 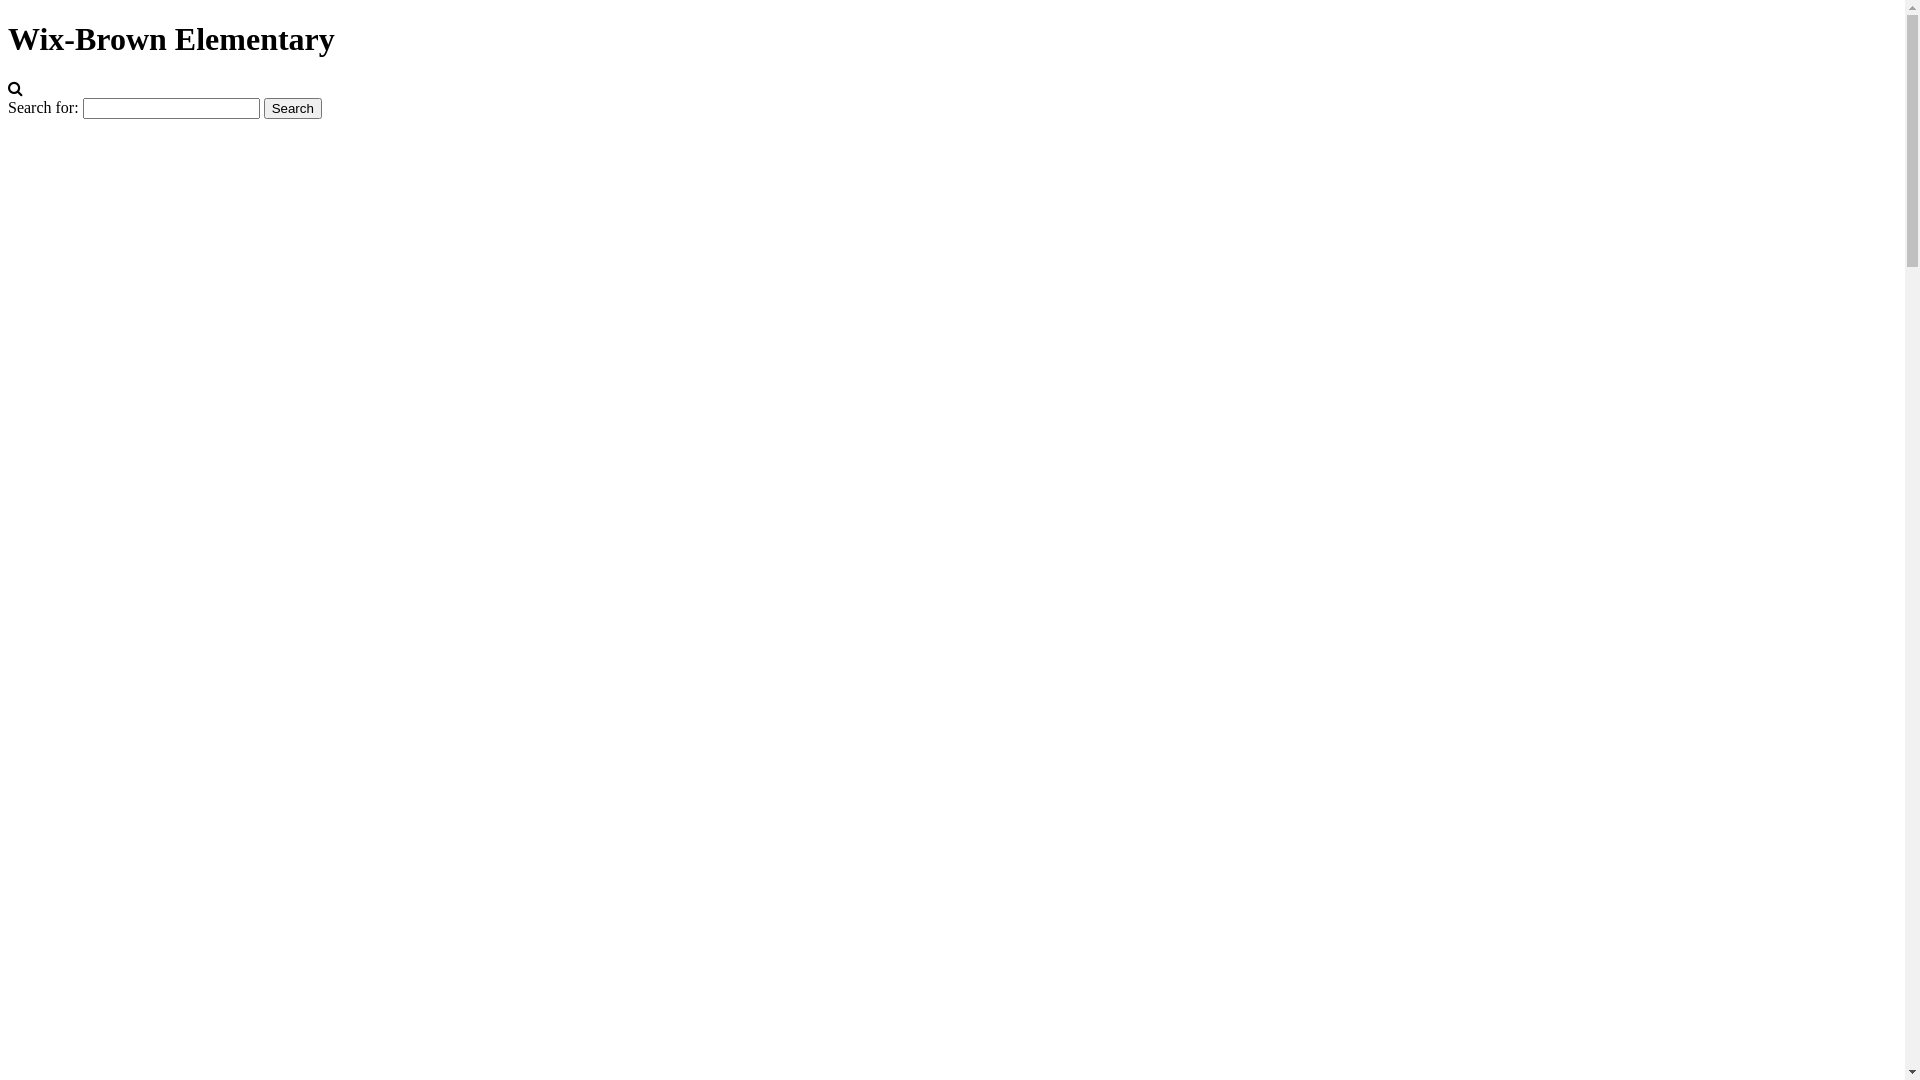 I want to click on Search, so click(x=293, y=108).